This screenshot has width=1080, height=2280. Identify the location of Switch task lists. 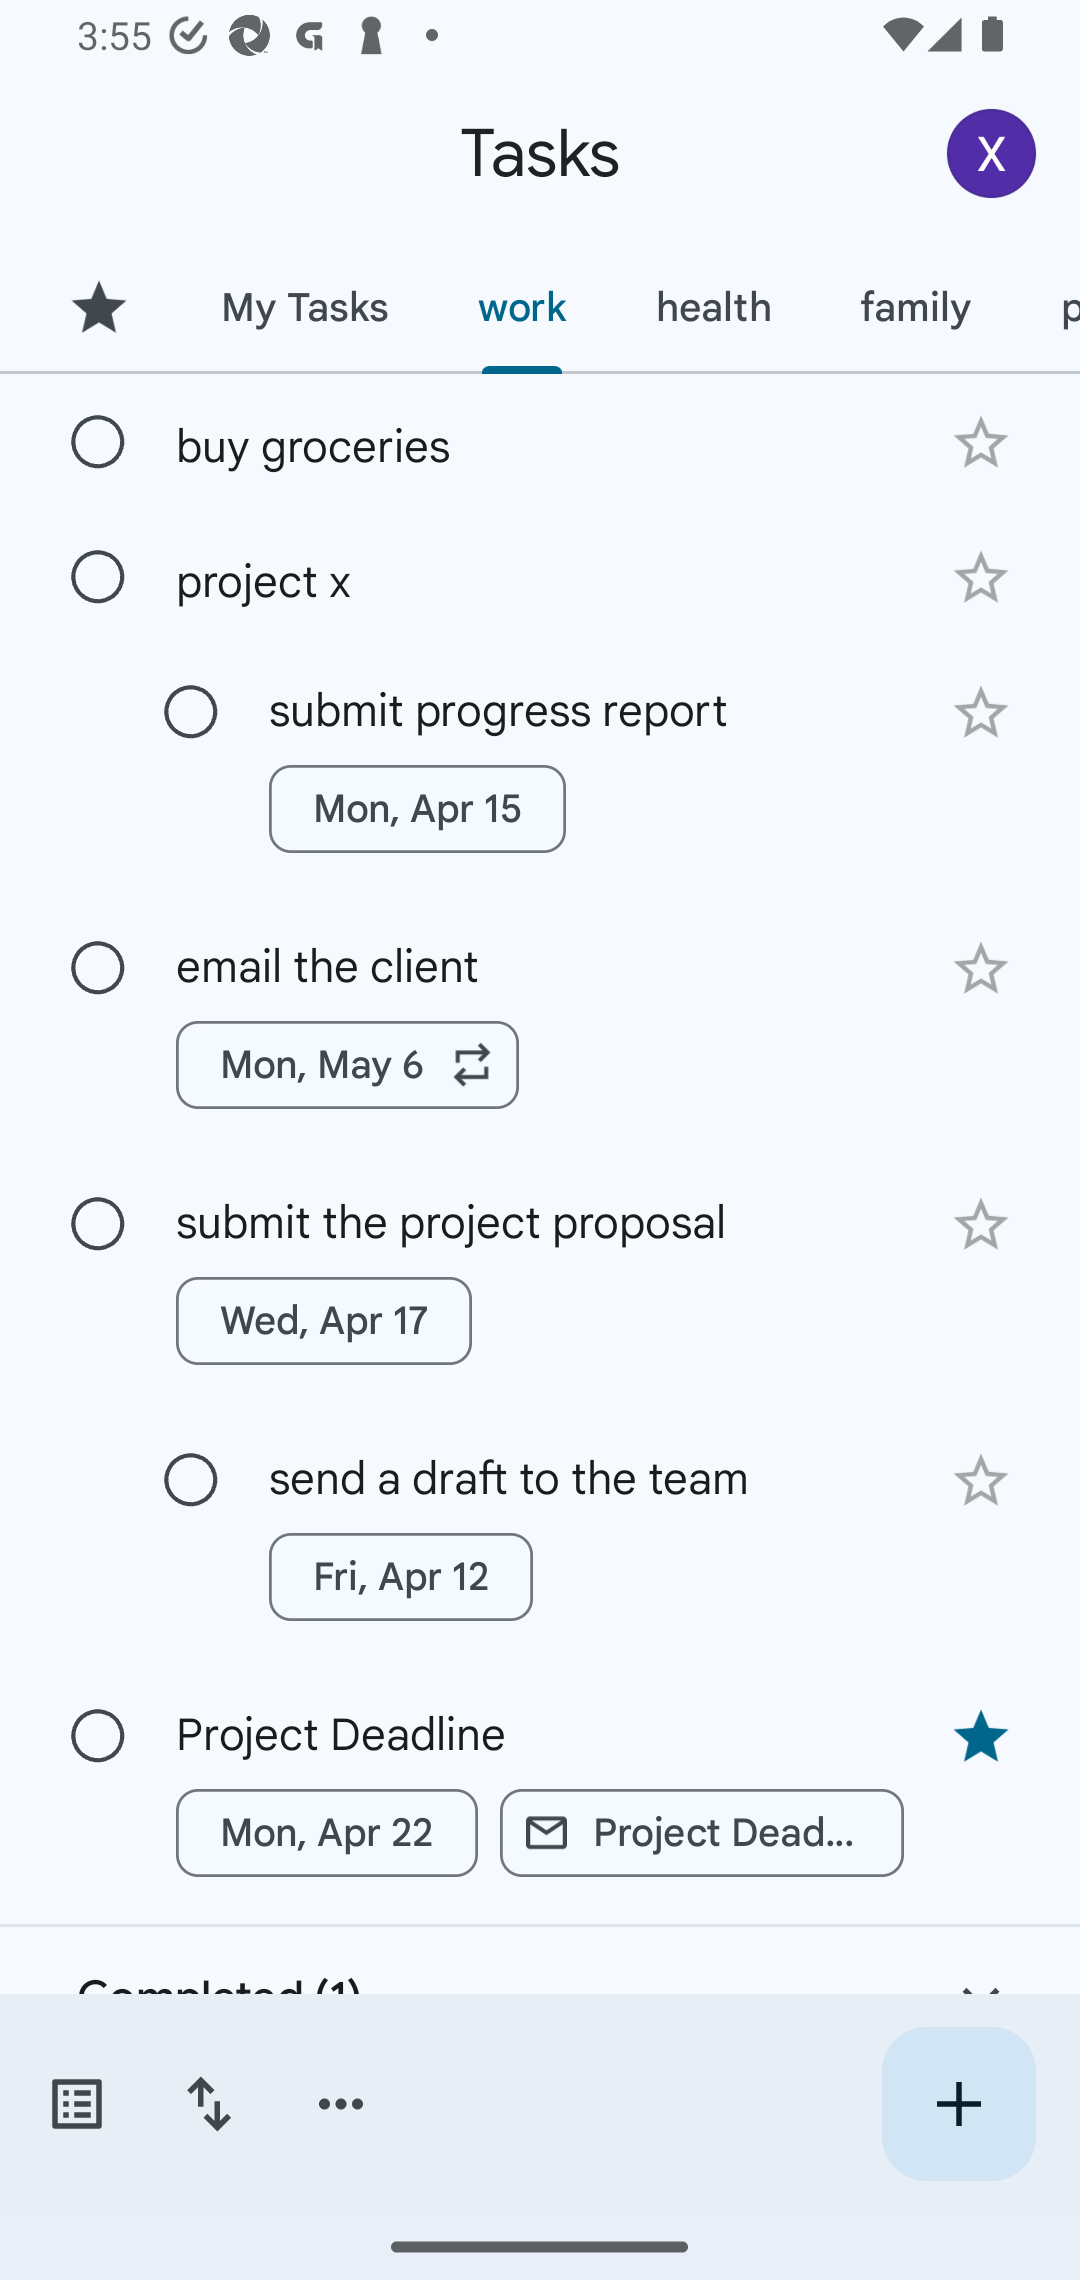
(76, 2104).